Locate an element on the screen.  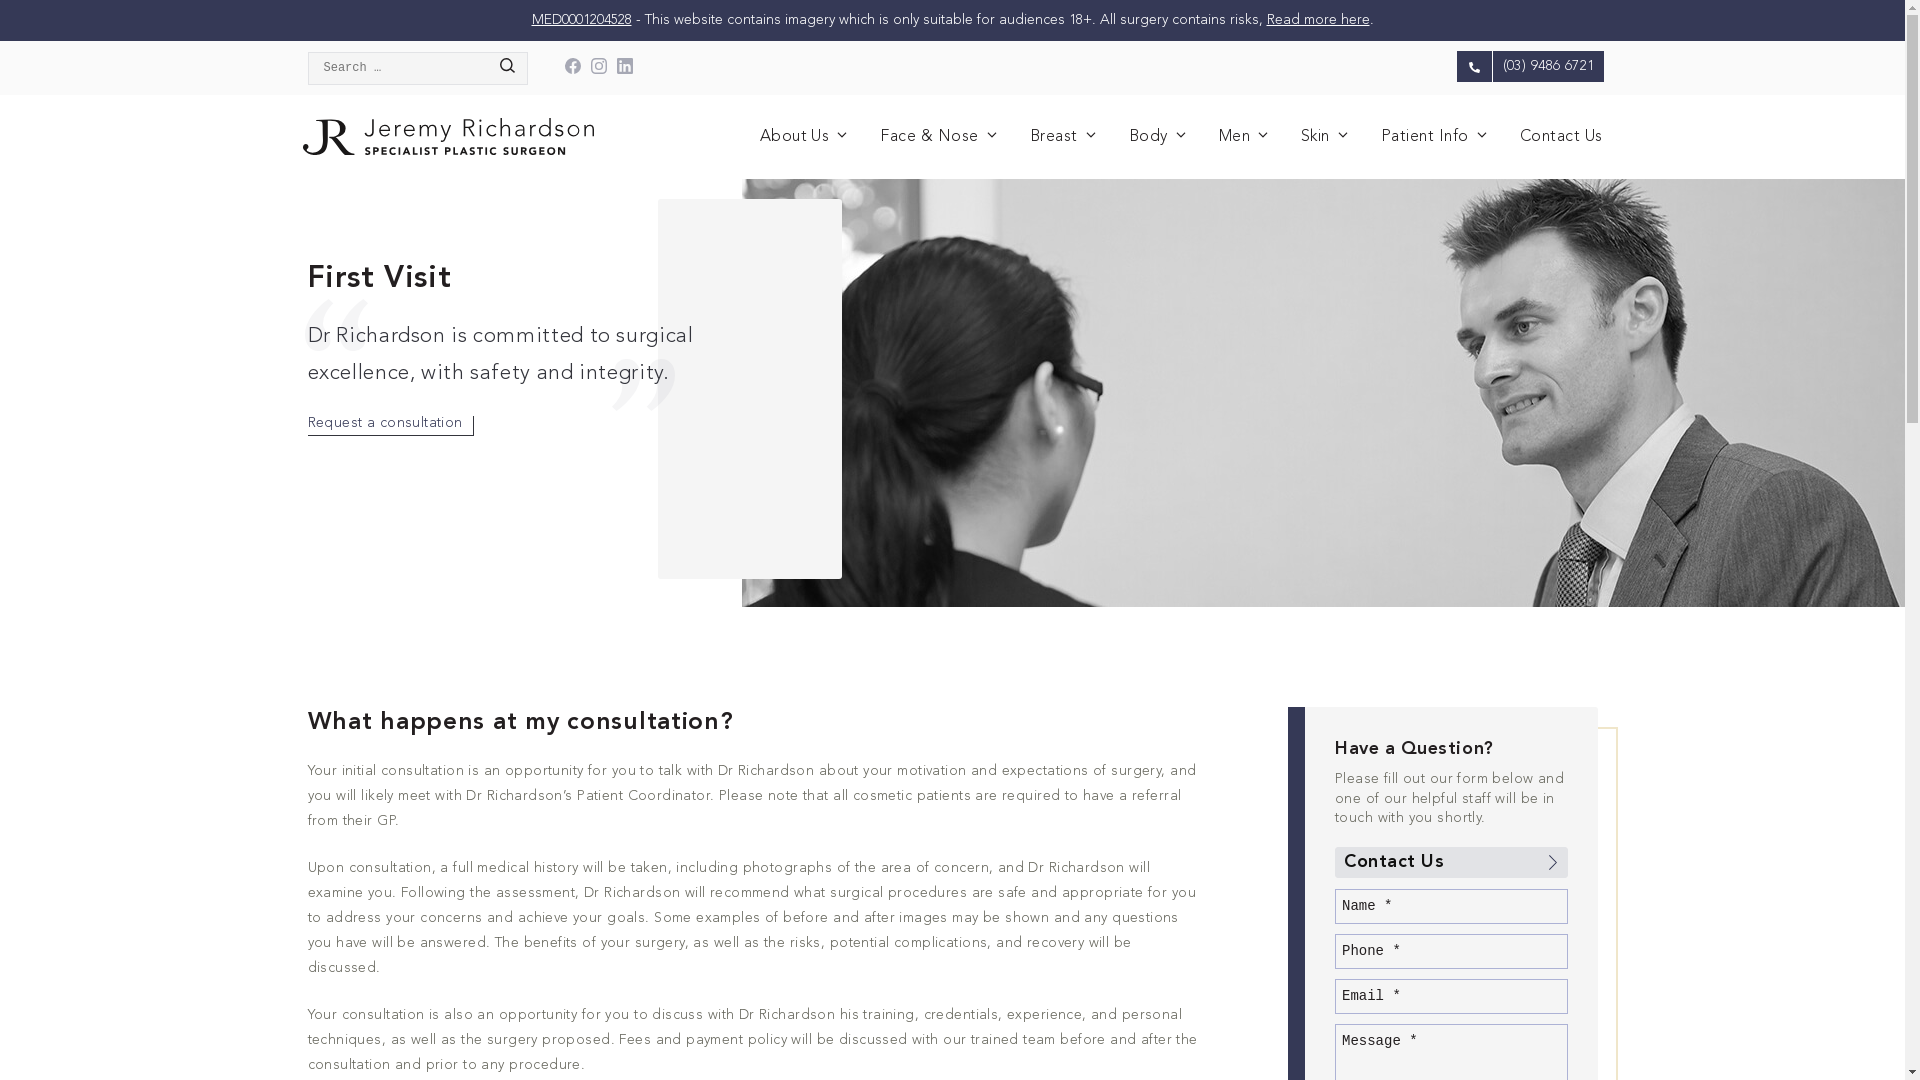
Patient Info is located at coordinates (1436, 137).